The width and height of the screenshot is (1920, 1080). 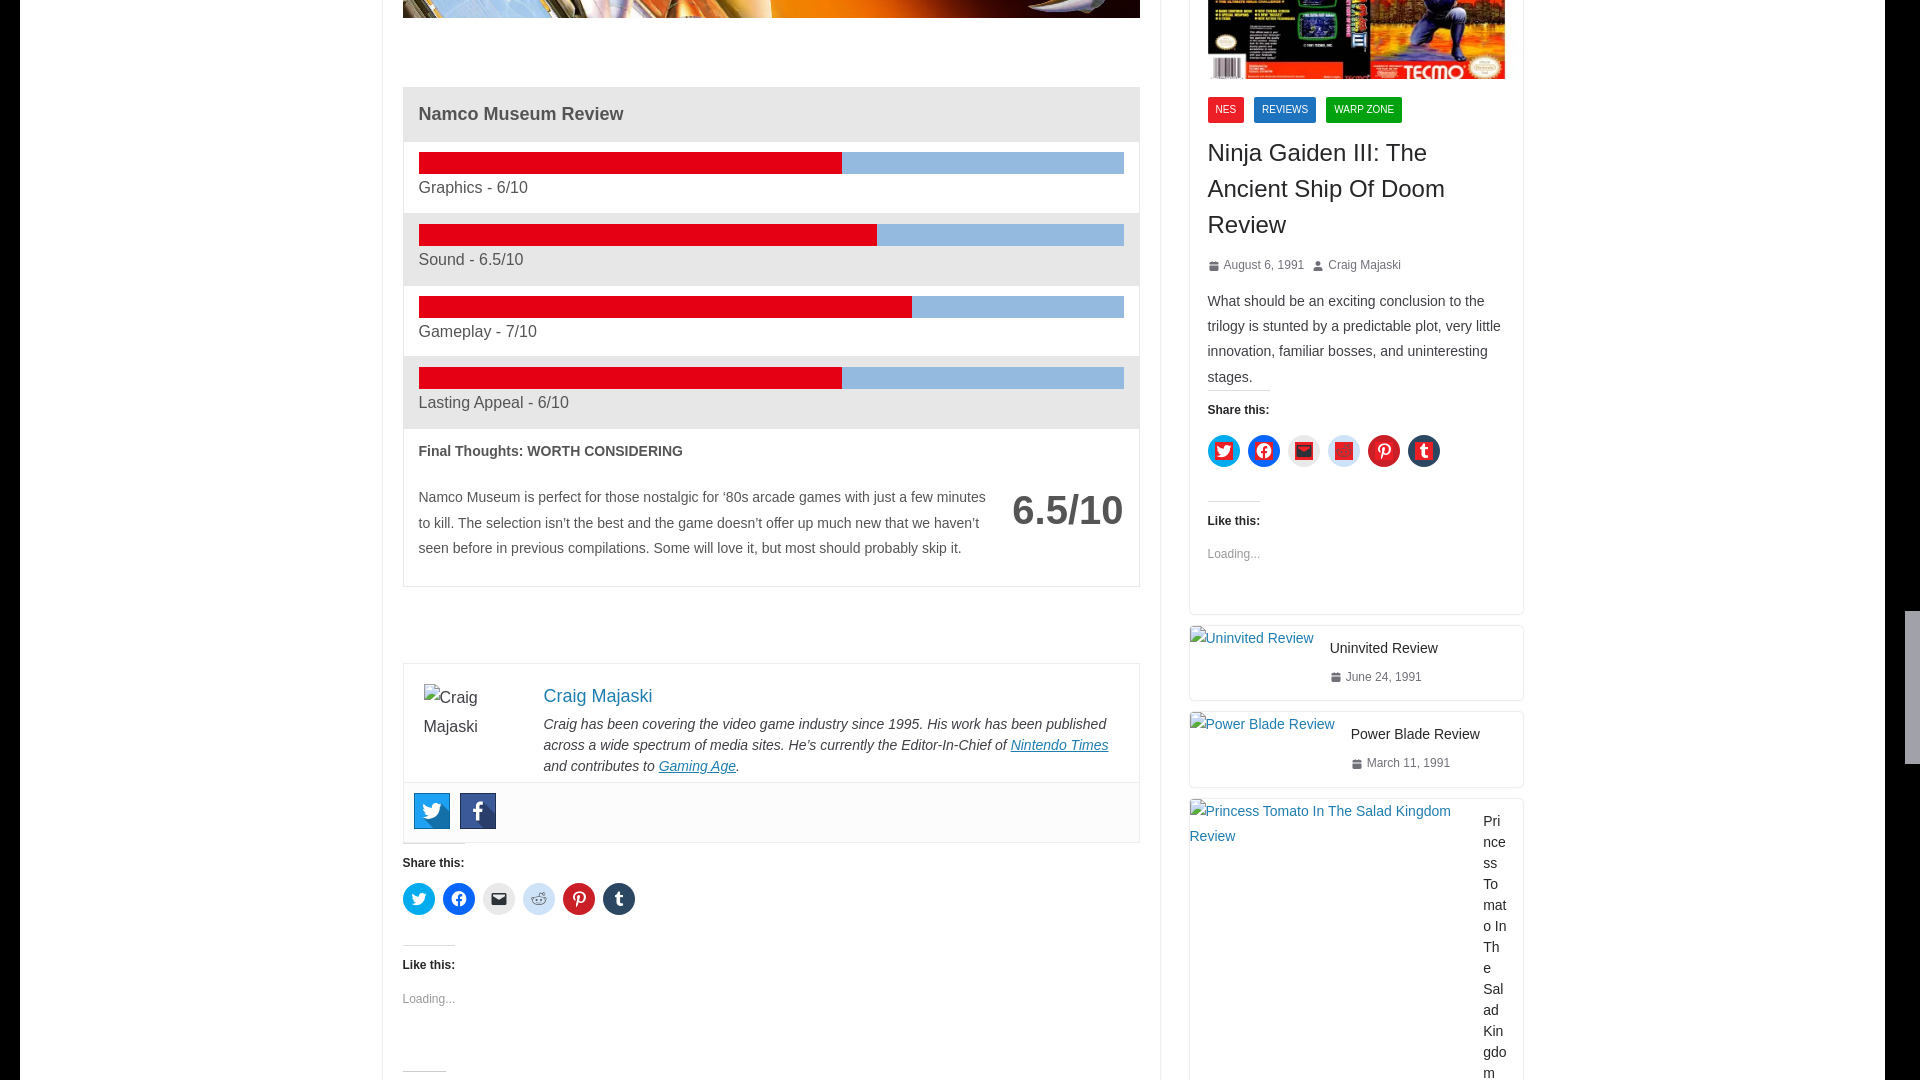 What do you see at coordinates (498, 898) in the screenshot?
I see `Click to email a link to a friend` at bounding box center [498, 898].